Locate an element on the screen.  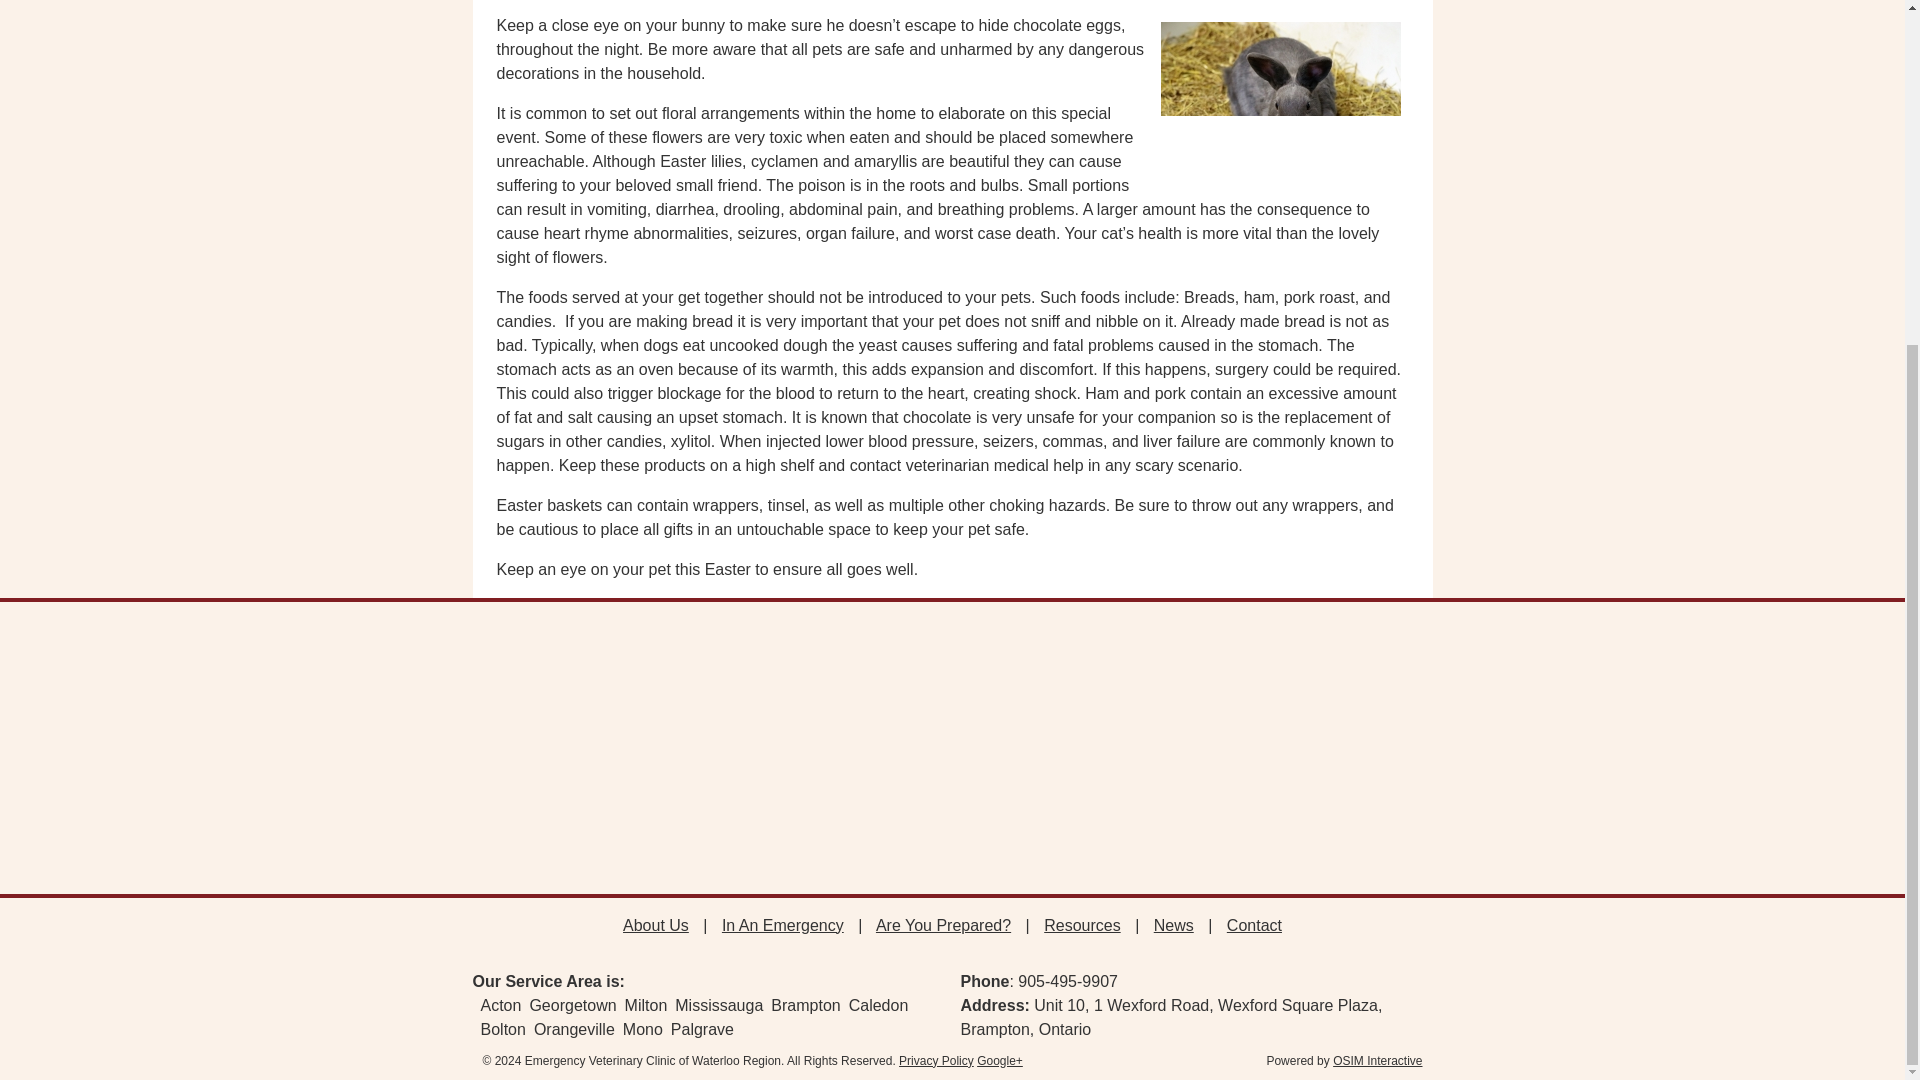
In An Emergency is located at coordinates (782, 925).